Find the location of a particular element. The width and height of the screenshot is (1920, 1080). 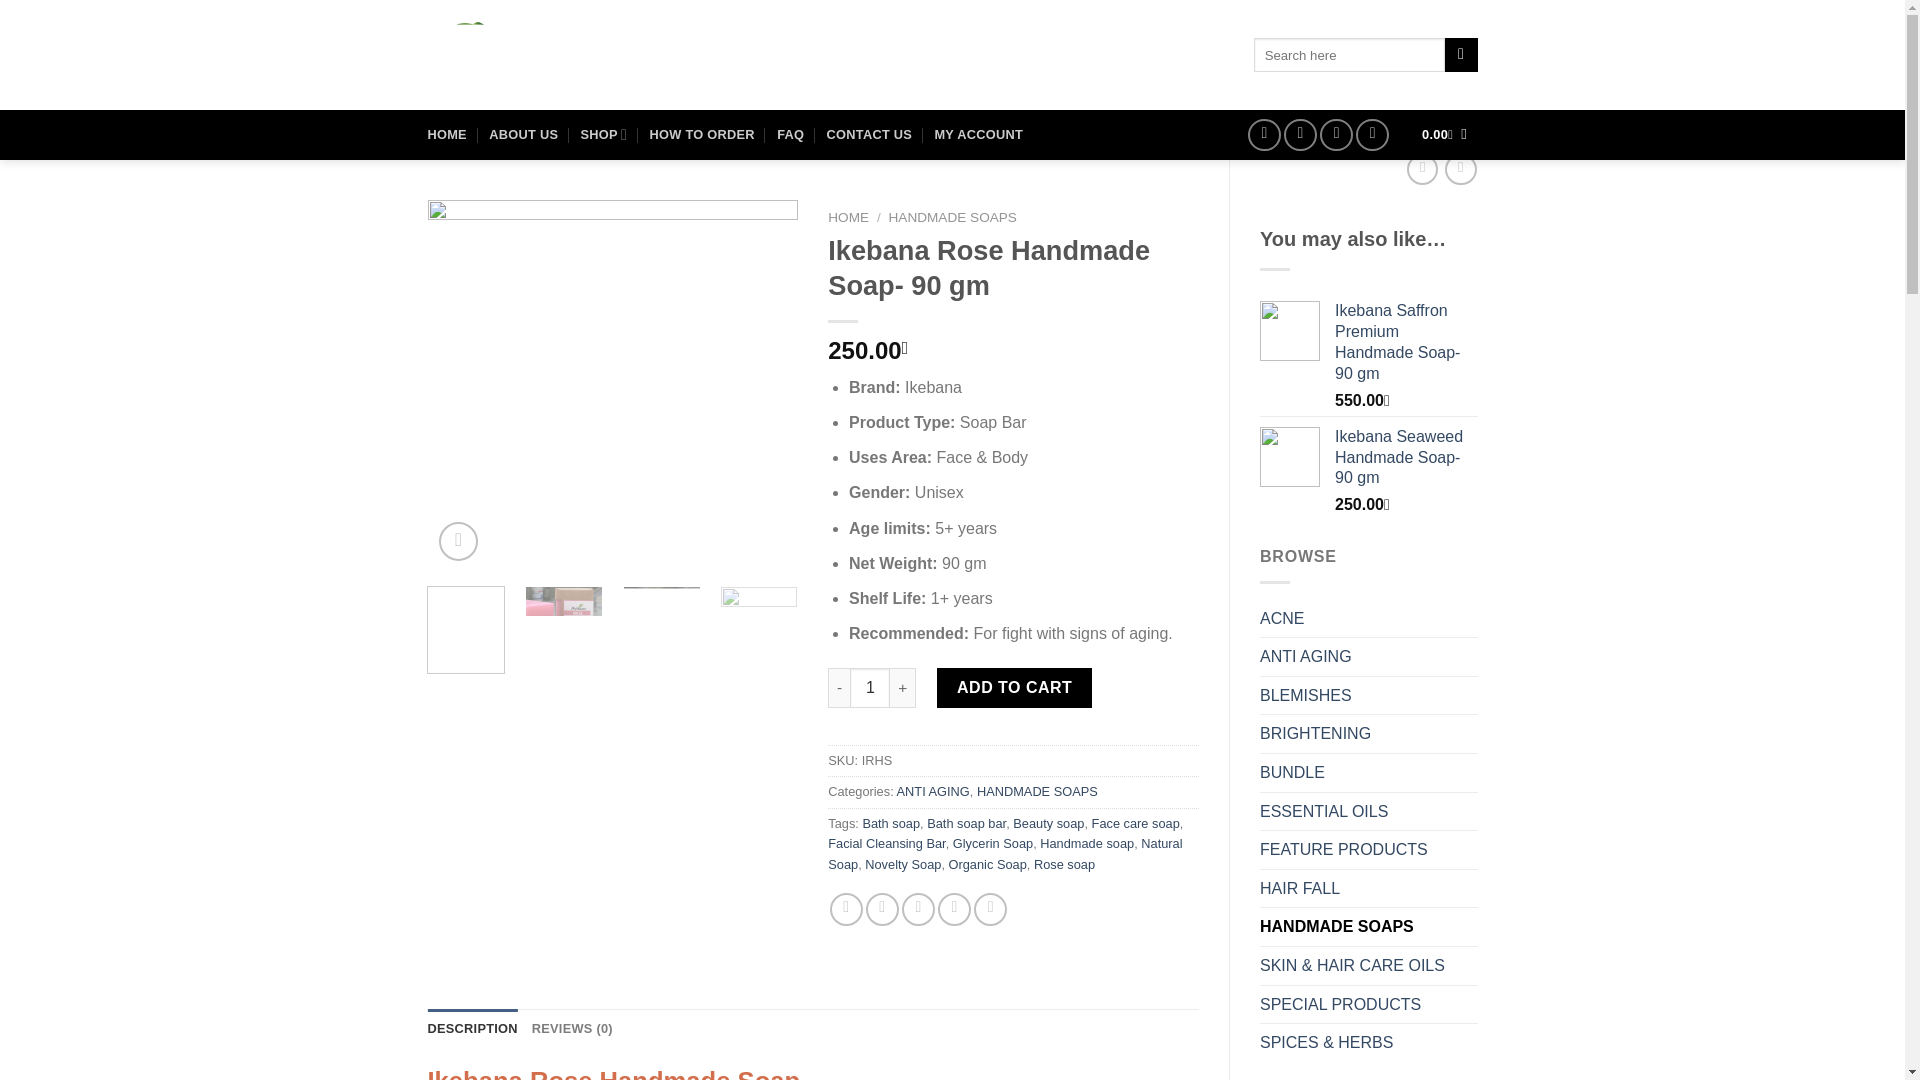

HOME is located at coordinates (447, 134).